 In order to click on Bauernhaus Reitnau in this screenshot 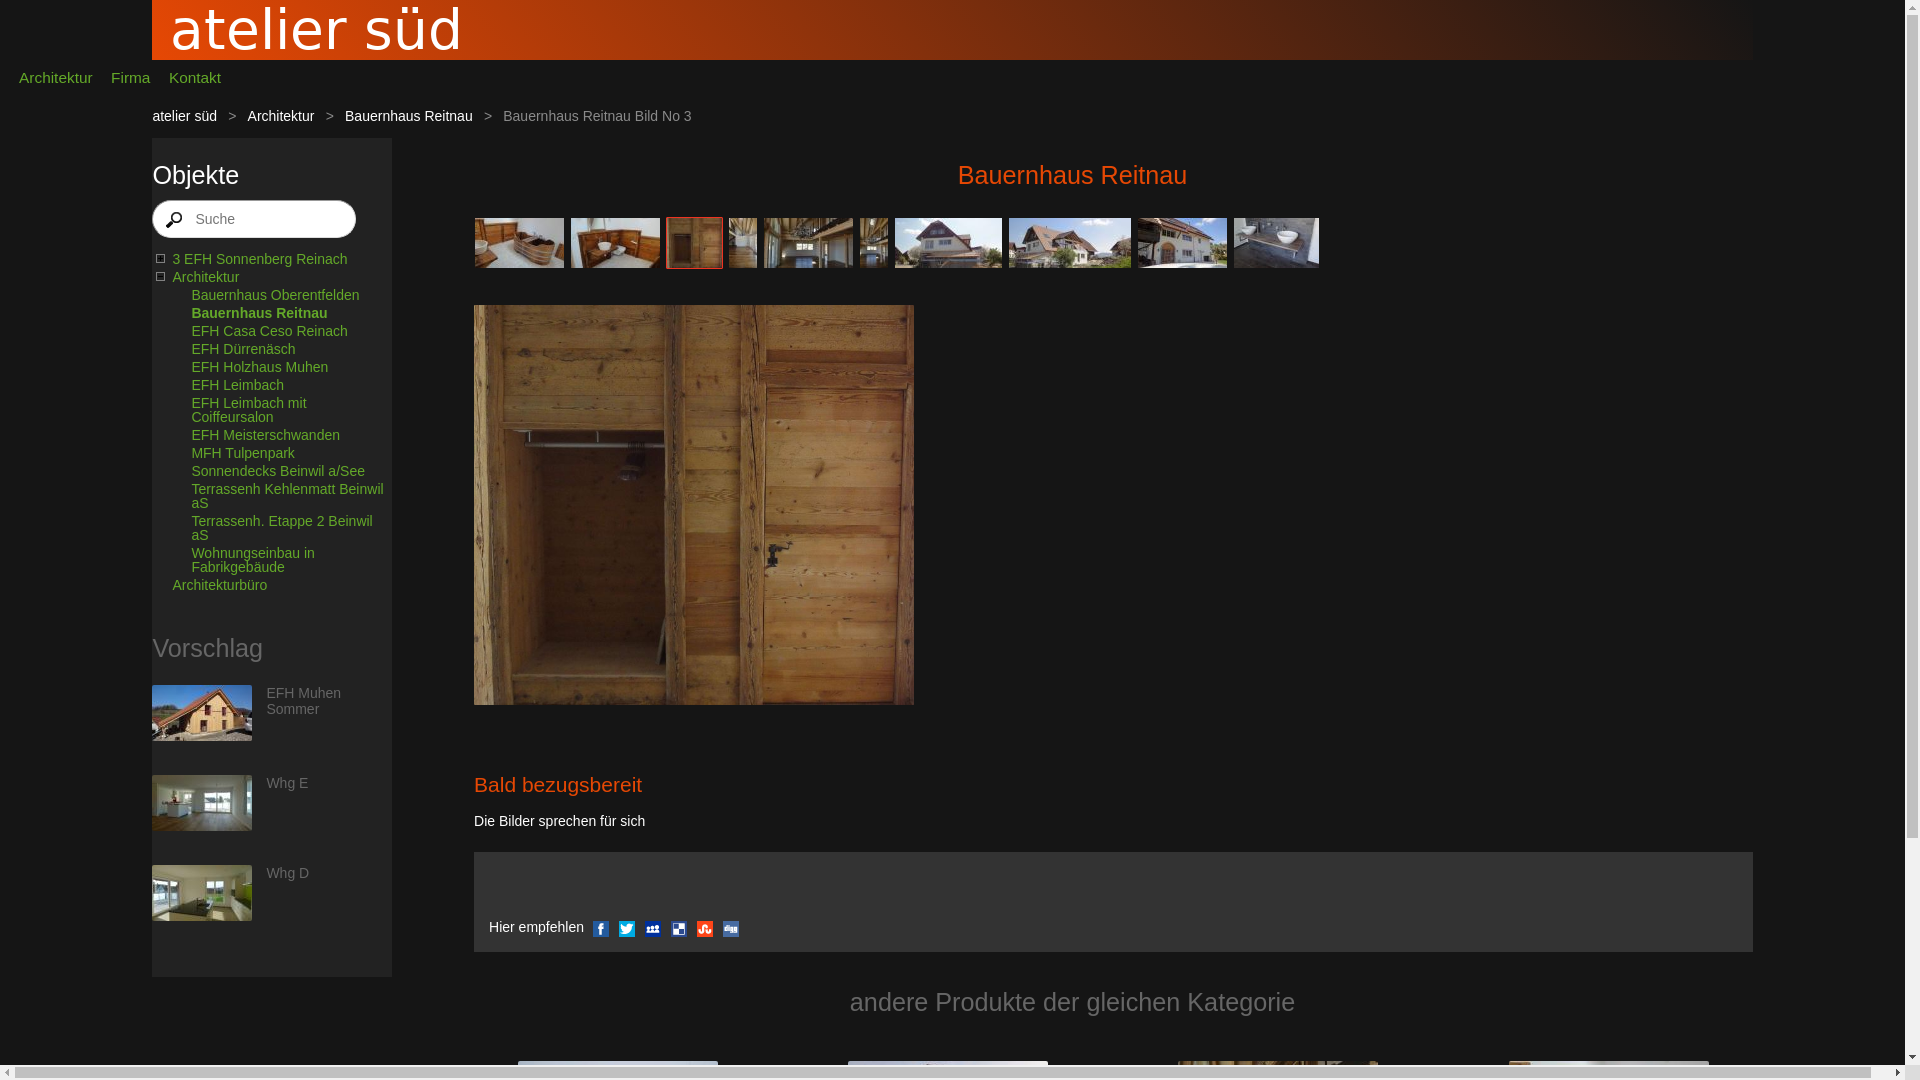, I will do `click(282, 313)`.